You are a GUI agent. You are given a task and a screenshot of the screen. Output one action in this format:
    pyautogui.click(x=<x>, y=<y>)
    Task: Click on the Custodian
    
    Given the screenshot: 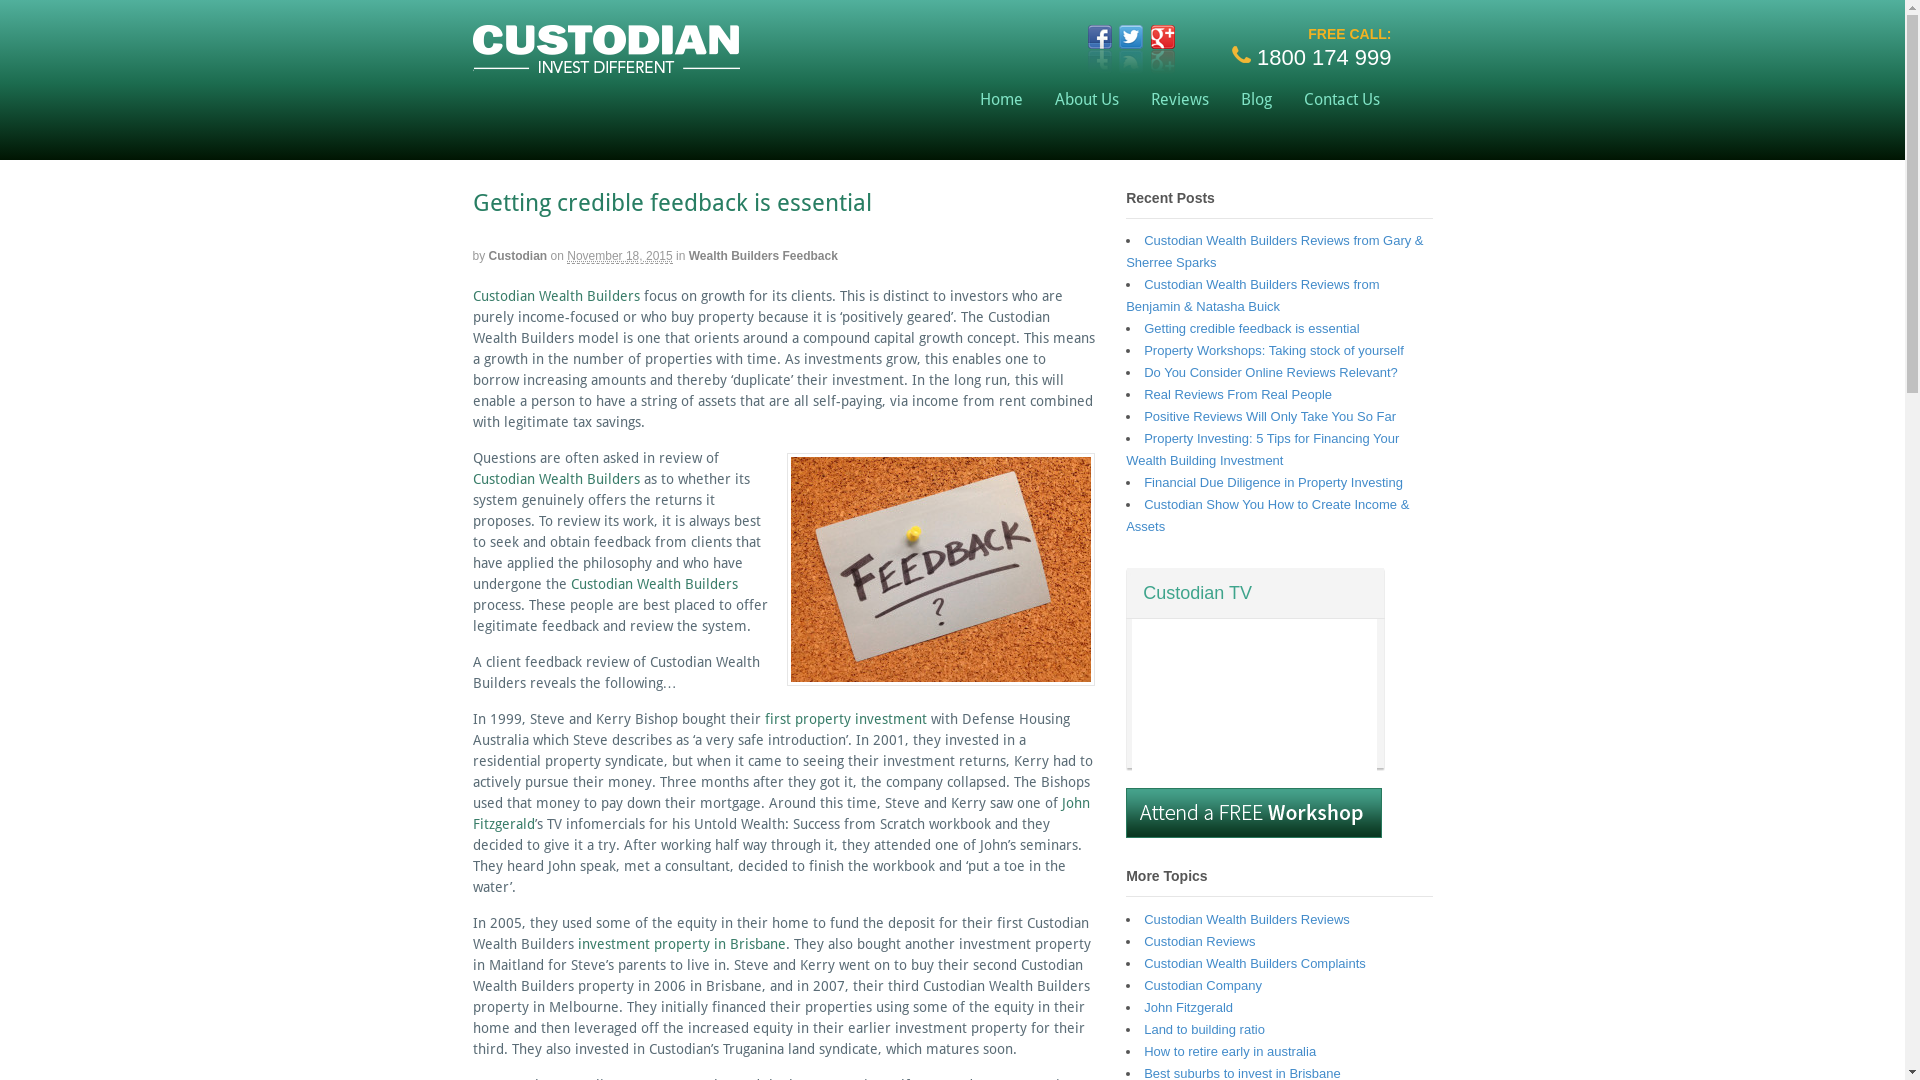 What is the action you would take?
    pyautogui.click(x=518, y=256)
    